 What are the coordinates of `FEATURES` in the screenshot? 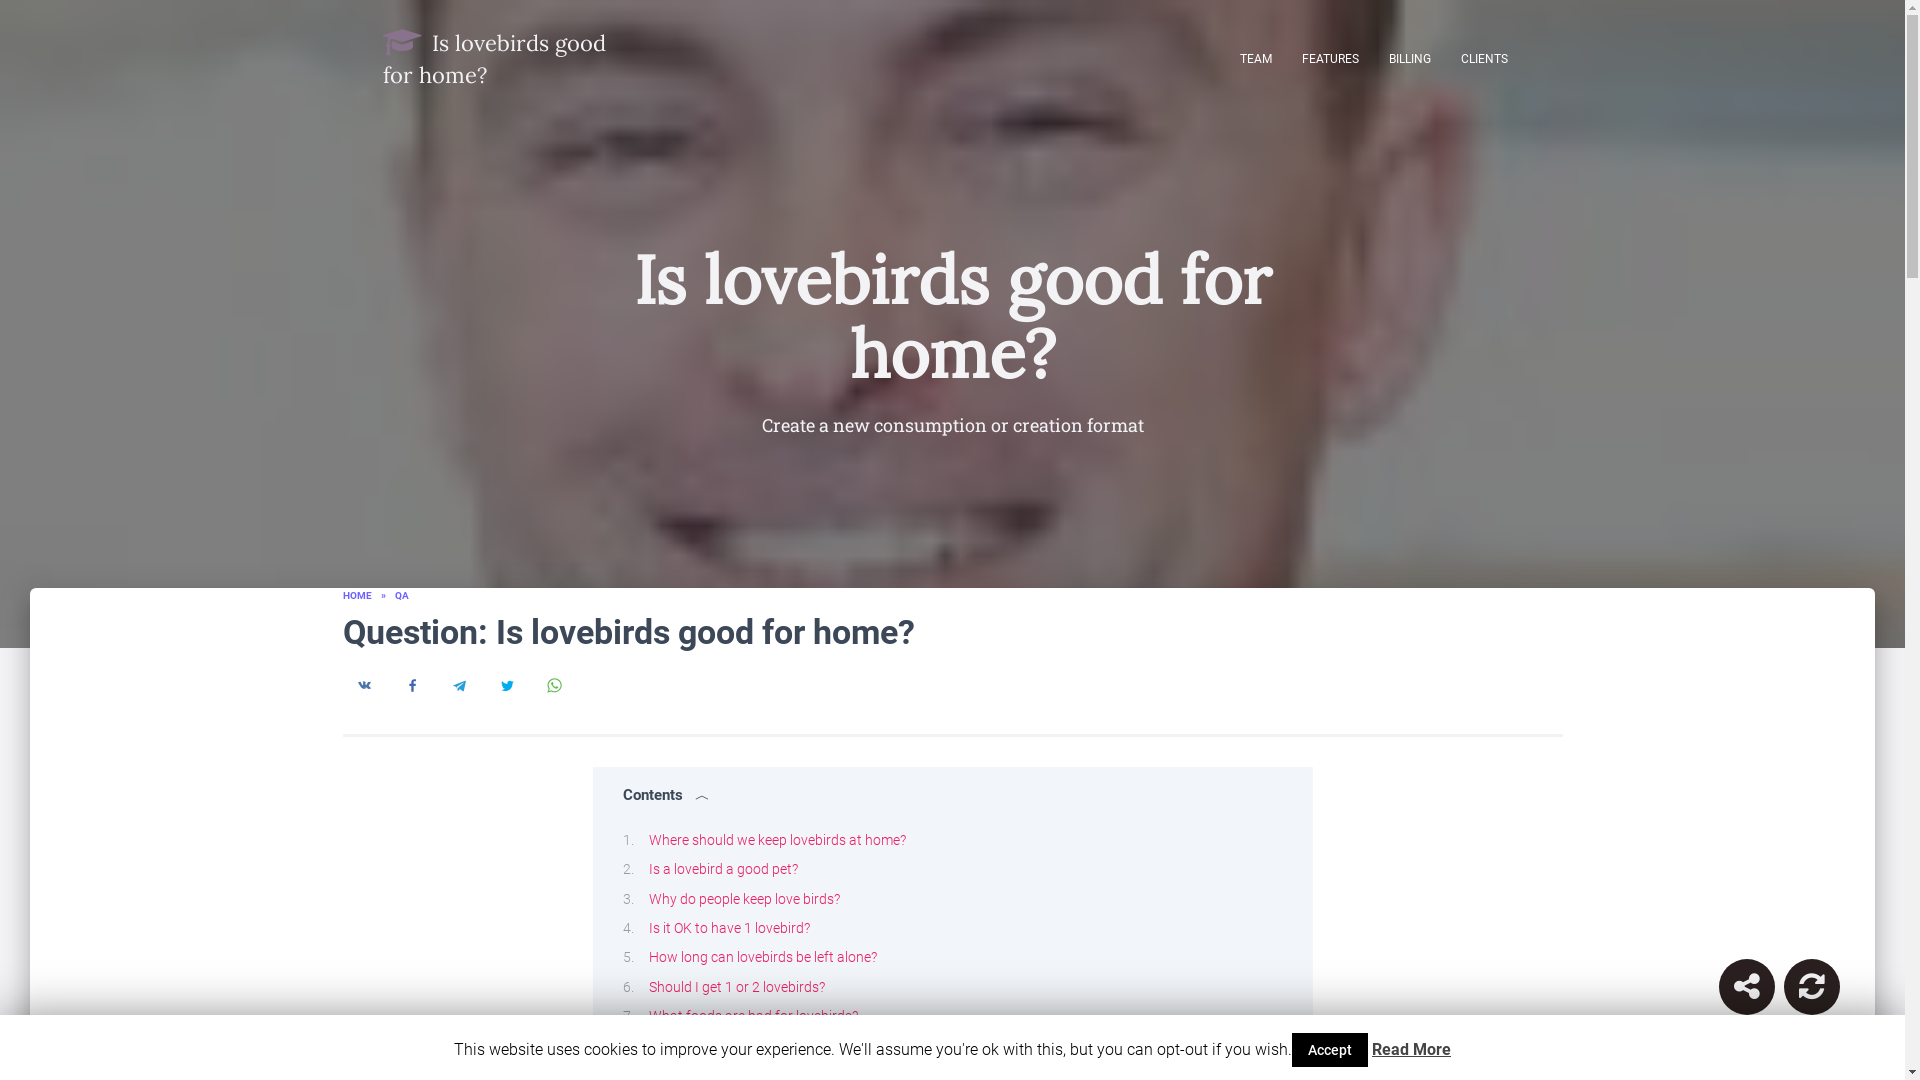 It's located at (1329, 58).